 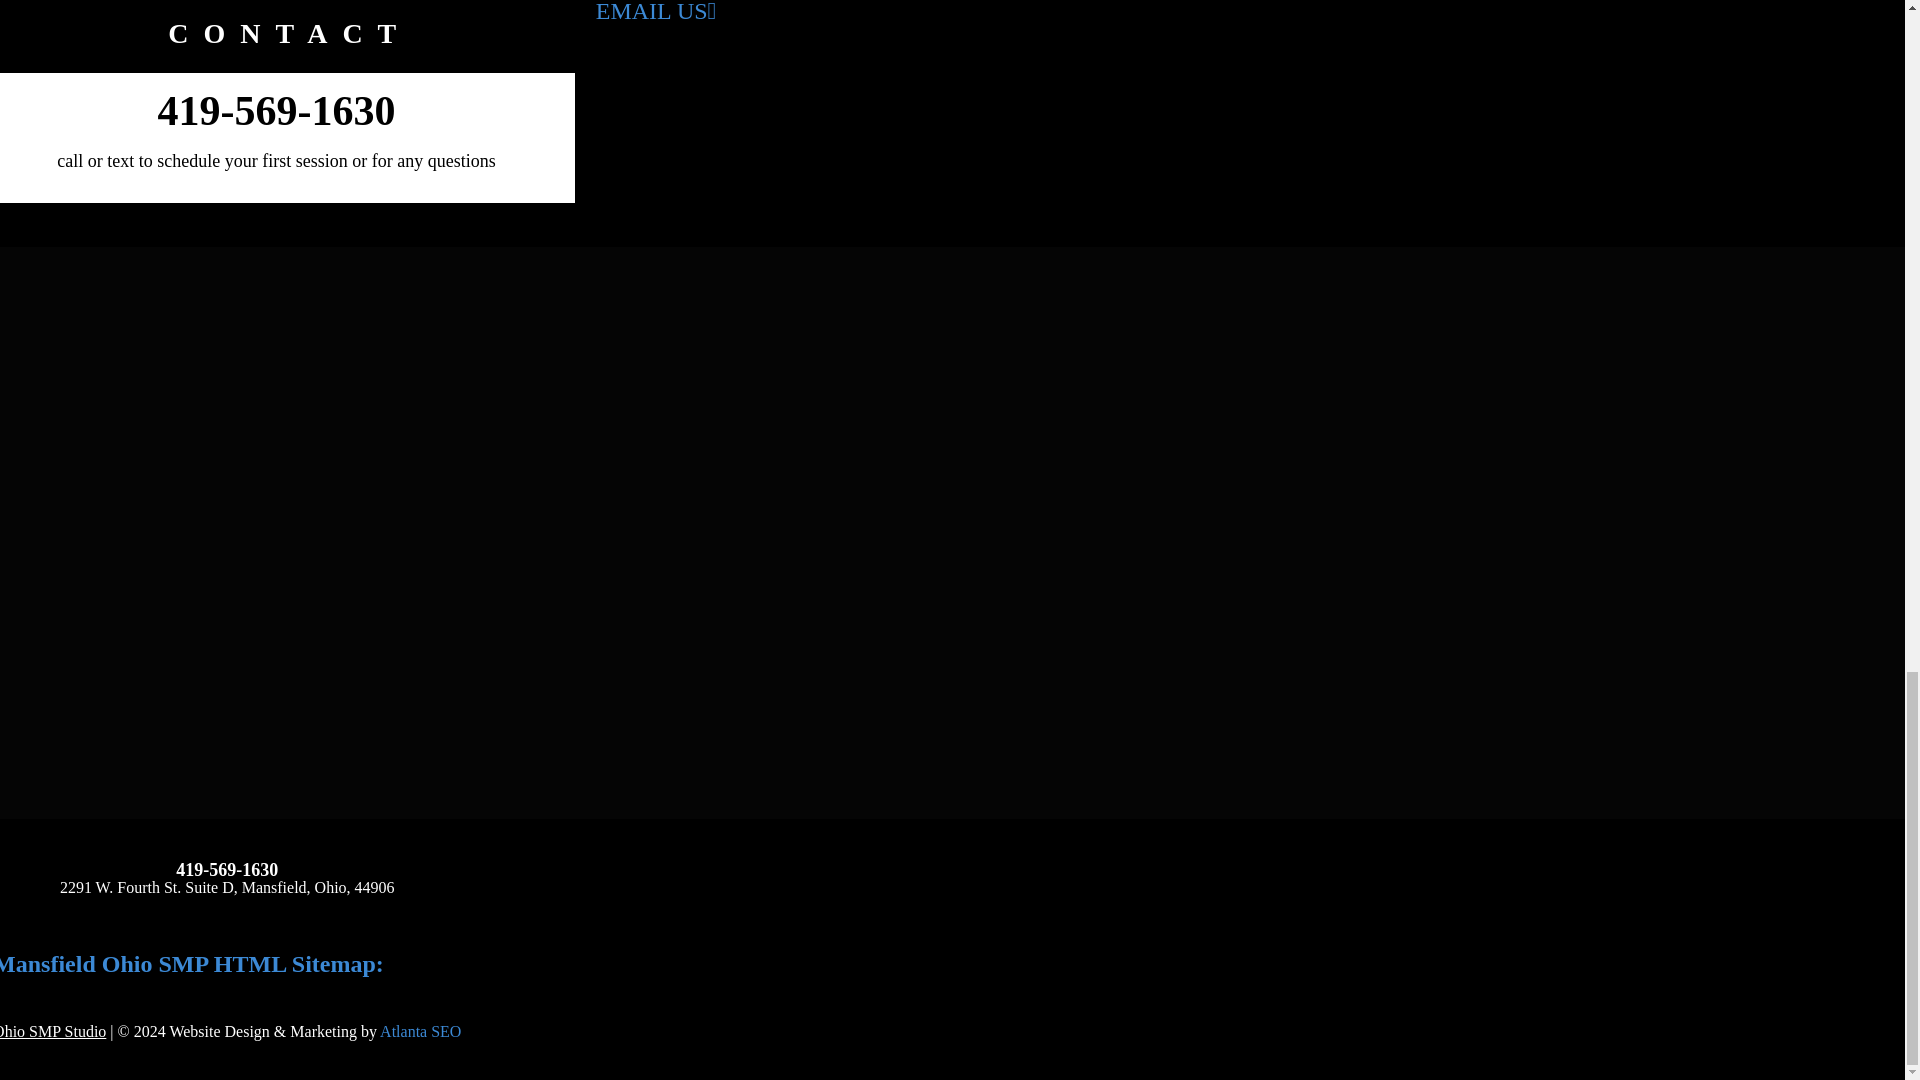 I want to click on 419-569-1630, so click(x=276, y=110).